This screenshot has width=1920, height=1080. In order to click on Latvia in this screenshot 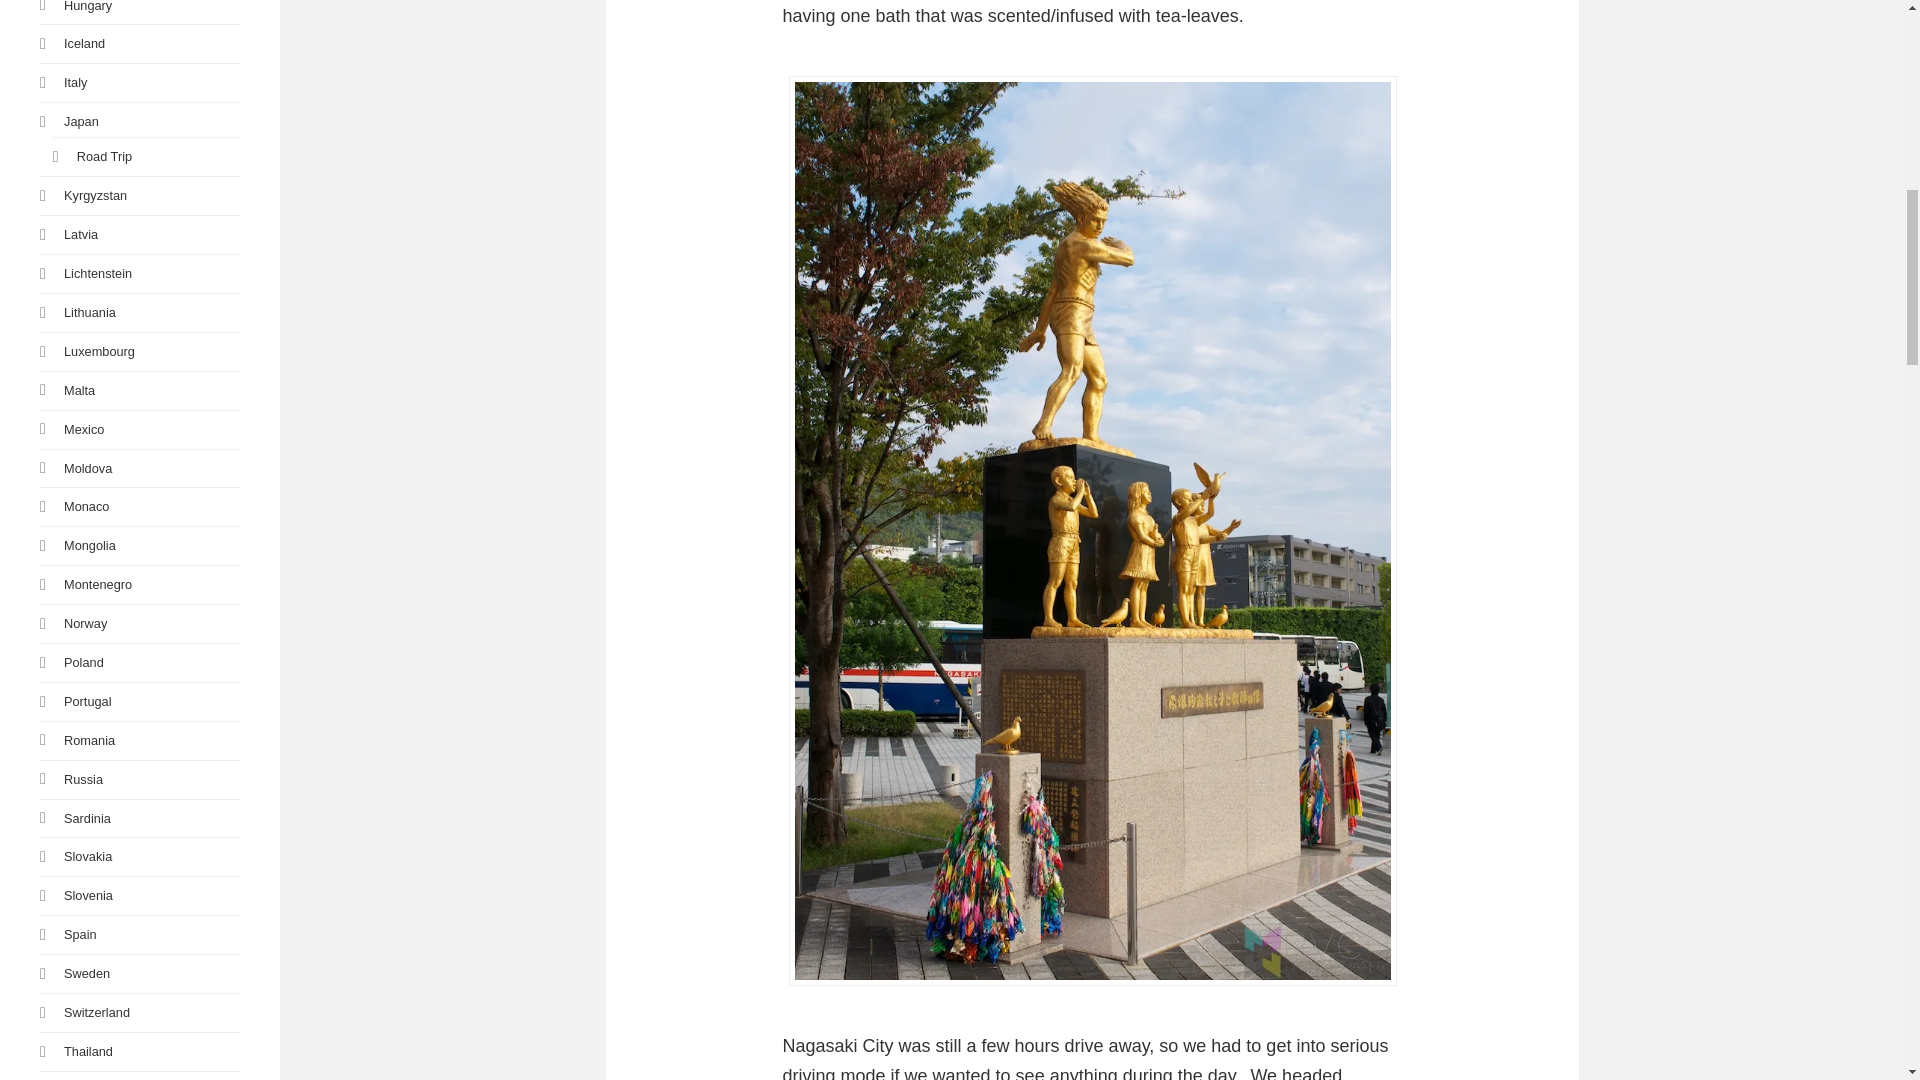, I will do `click(80, 234)`.